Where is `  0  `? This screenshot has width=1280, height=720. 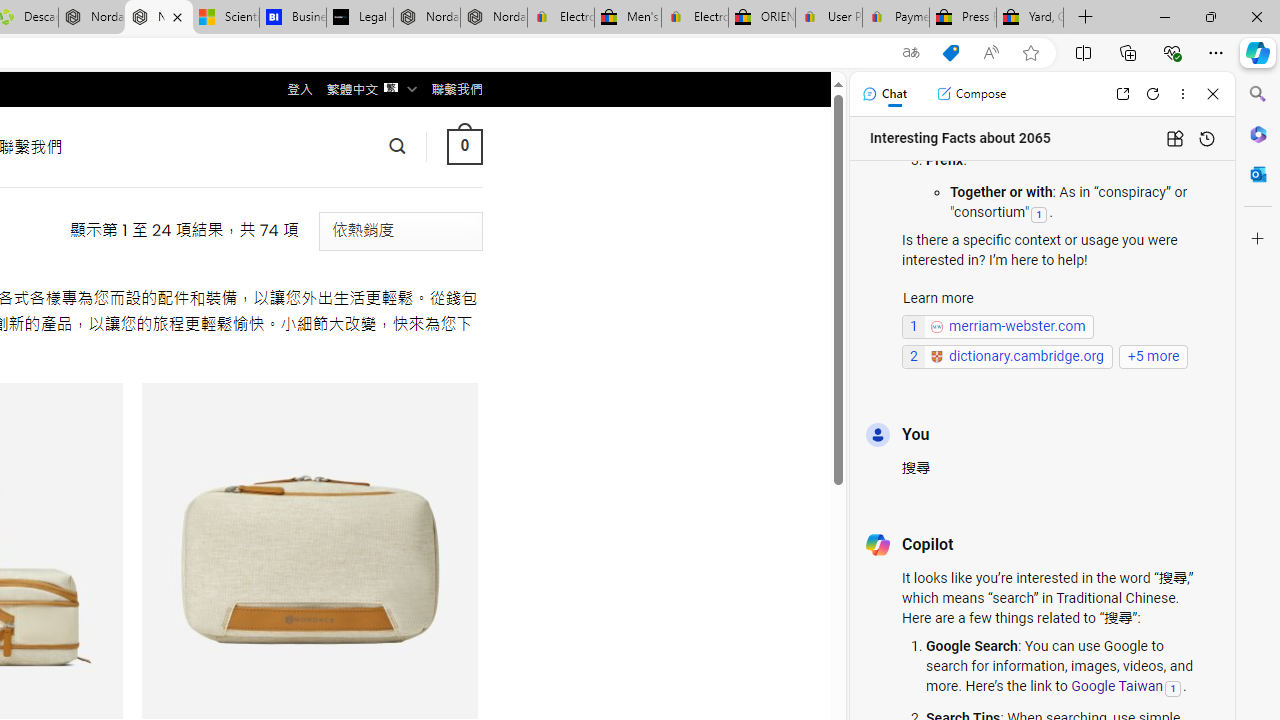
  0   is located at coordinates (464, 146).